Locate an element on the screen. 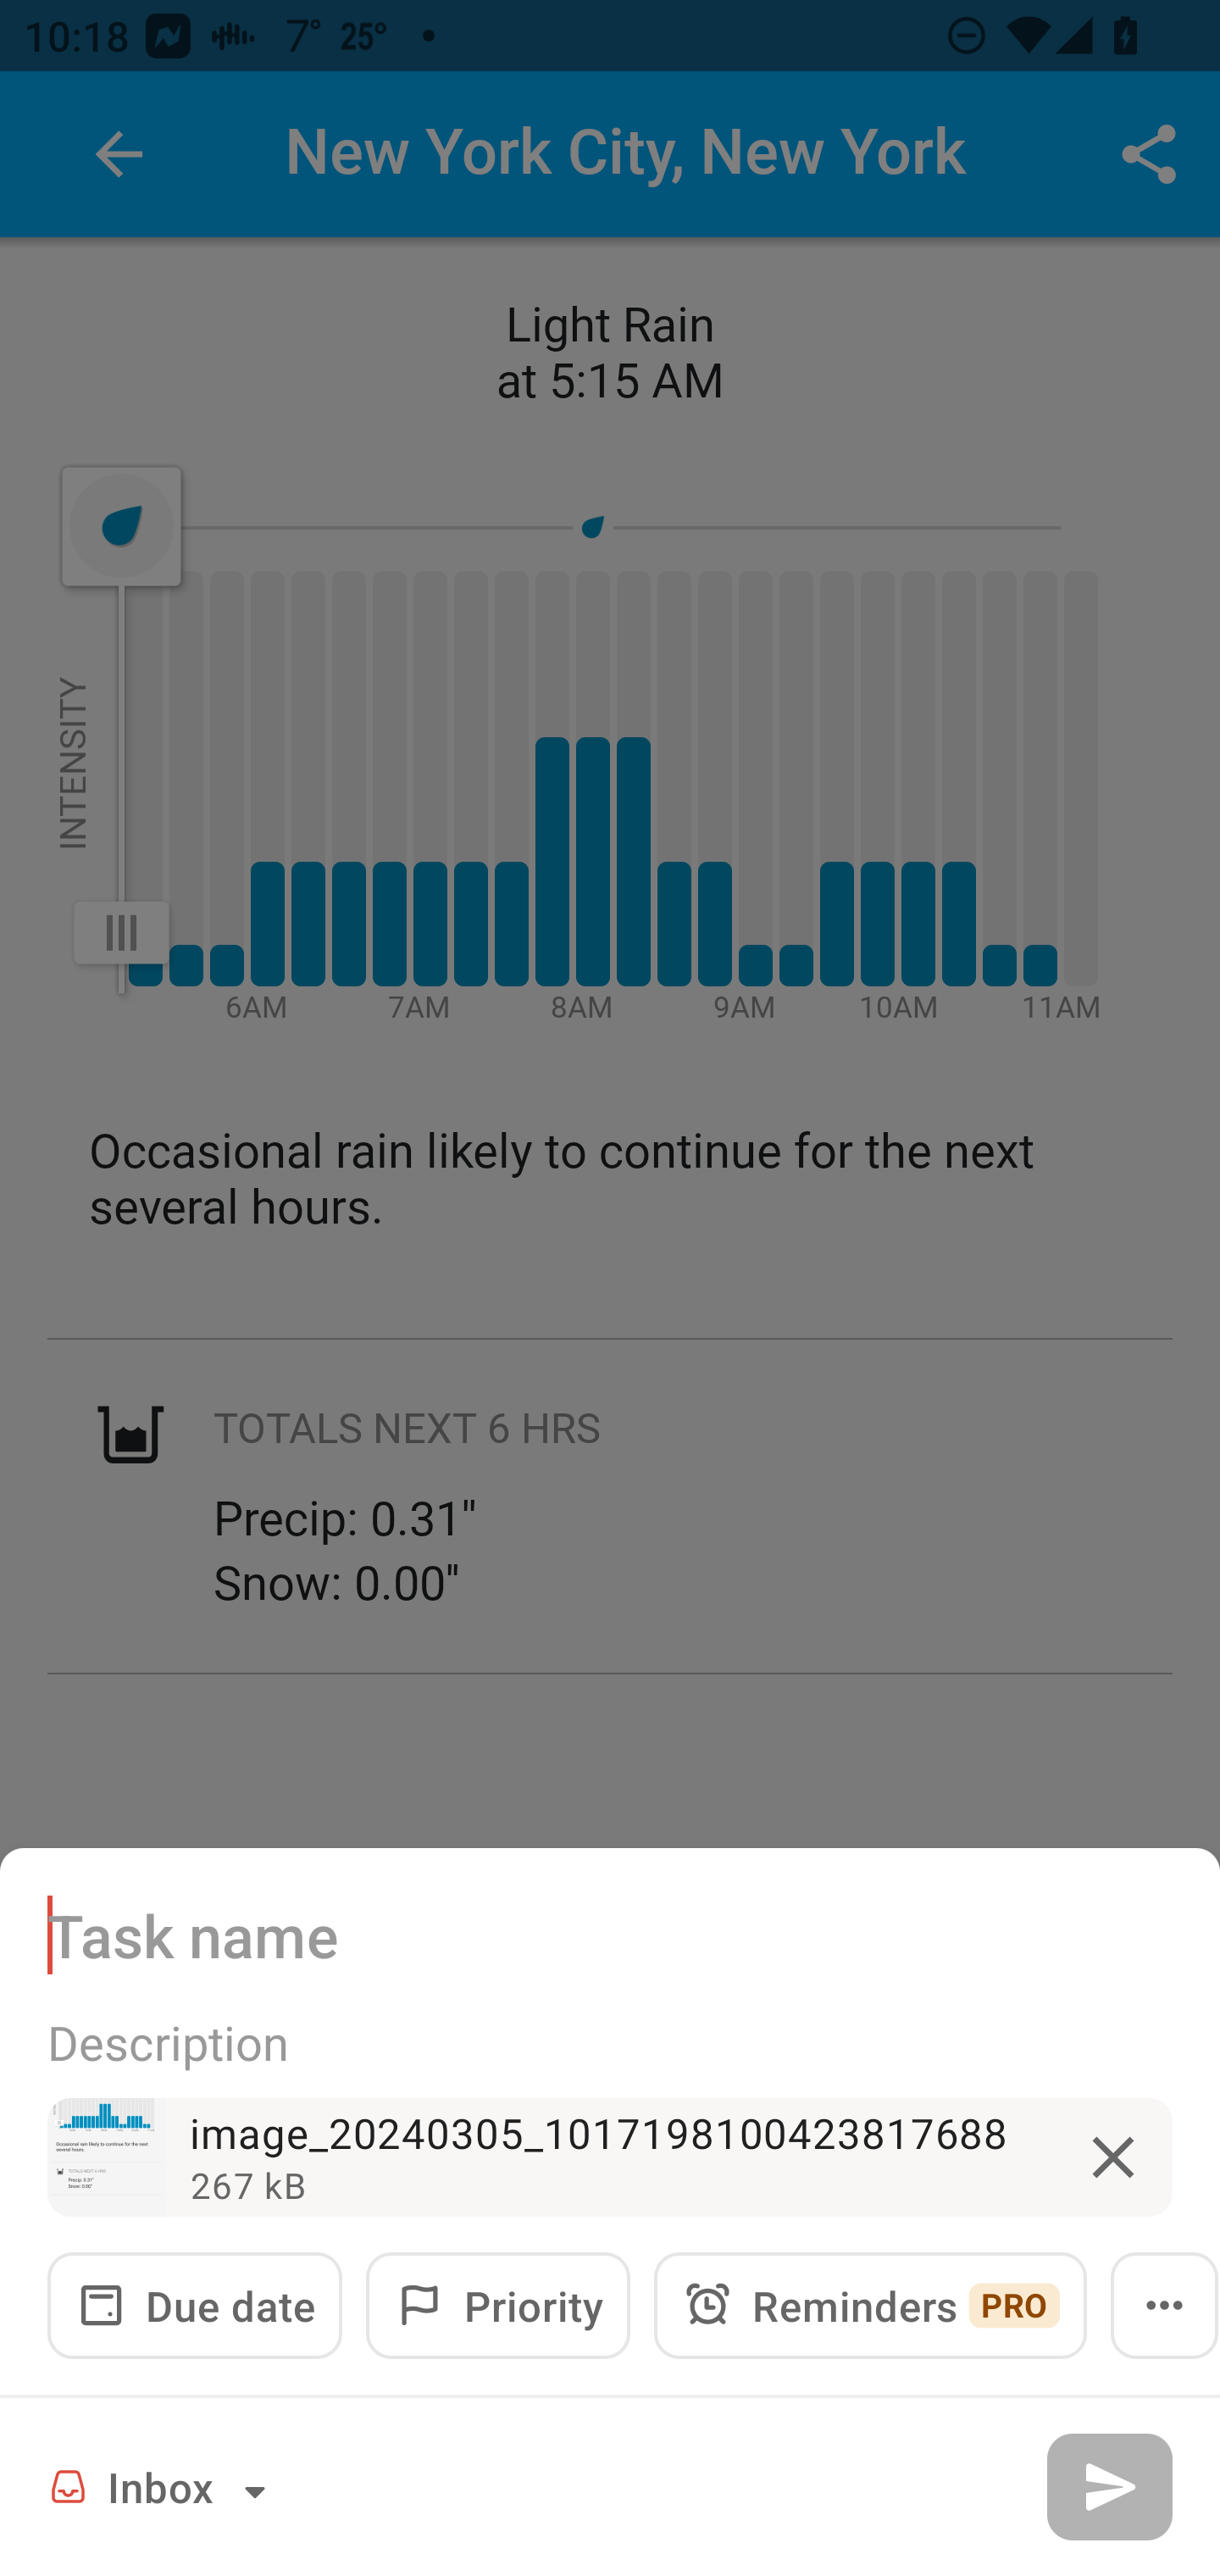 The height and width of the screenshot is (2576, 1220). Description is located at coordinates (610, 2041).